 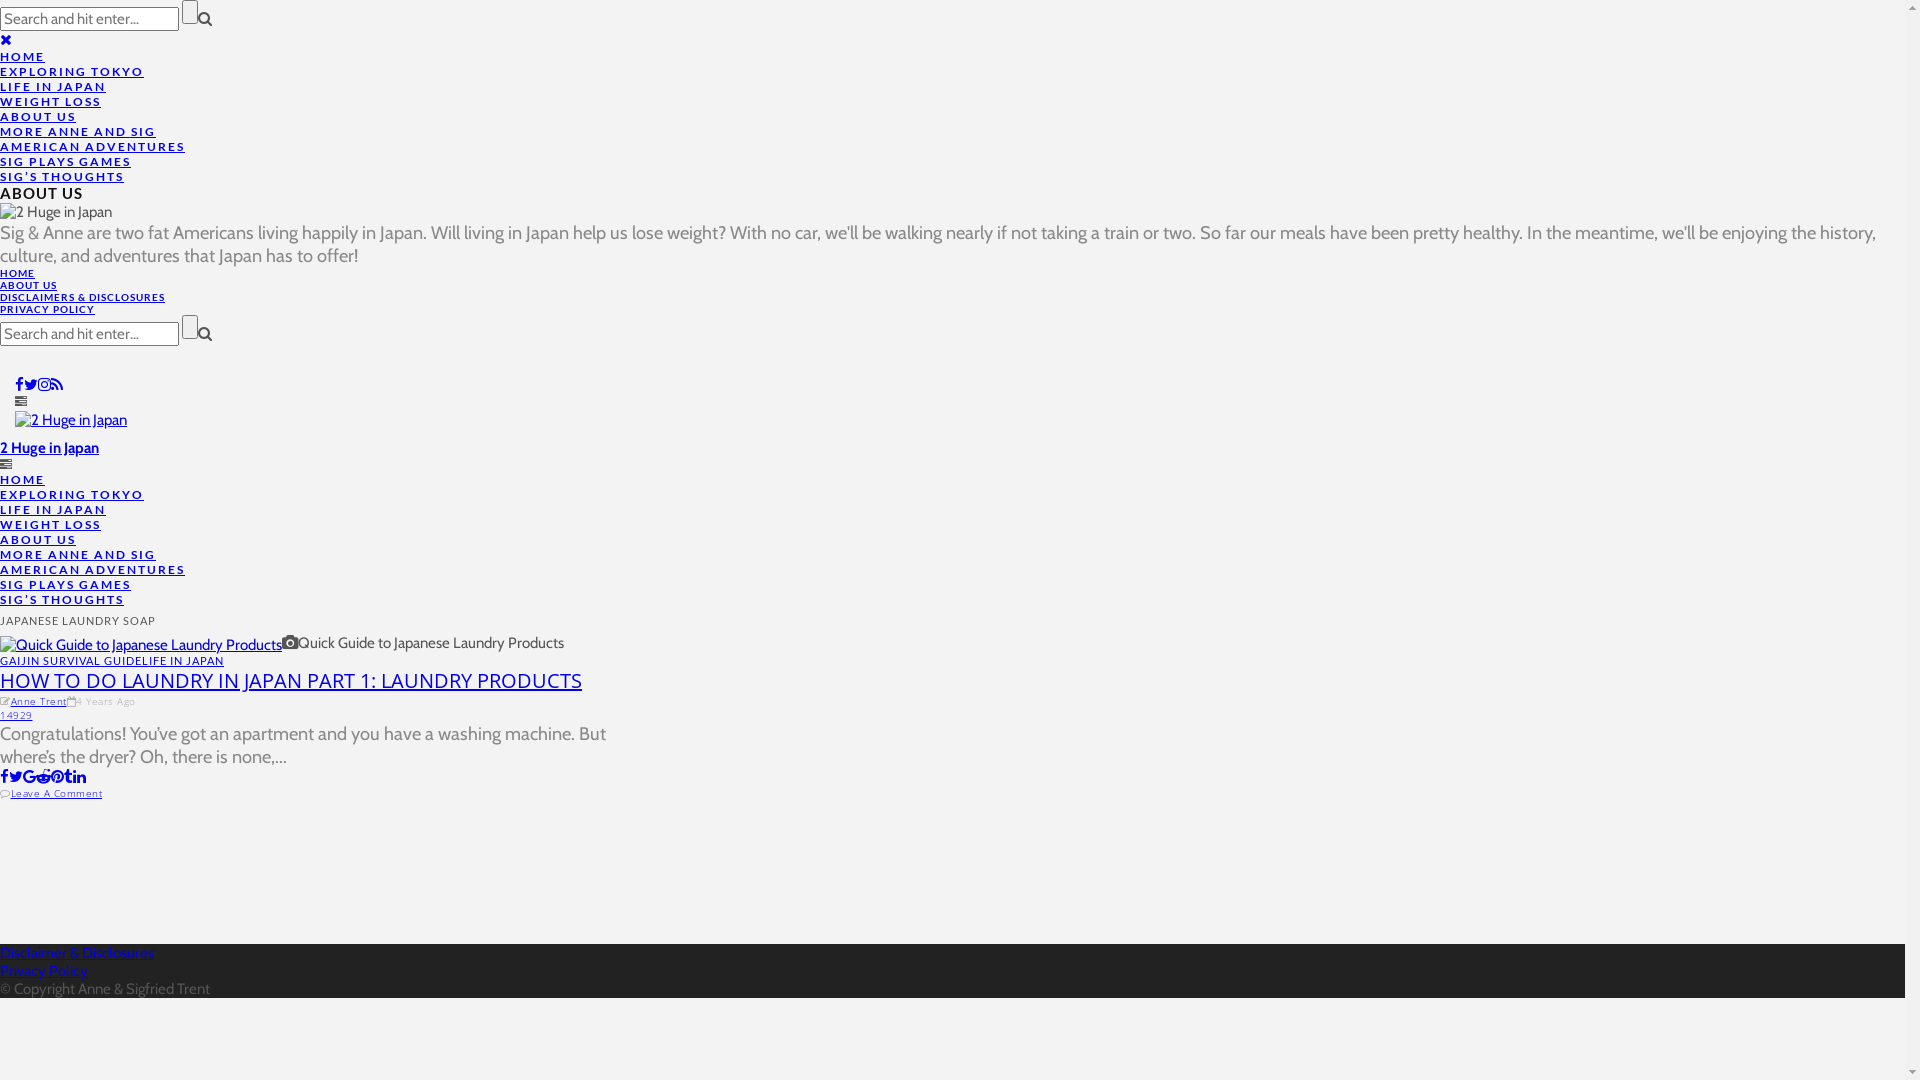 I want to click on ABOUT US, so click(x=38, y=116).